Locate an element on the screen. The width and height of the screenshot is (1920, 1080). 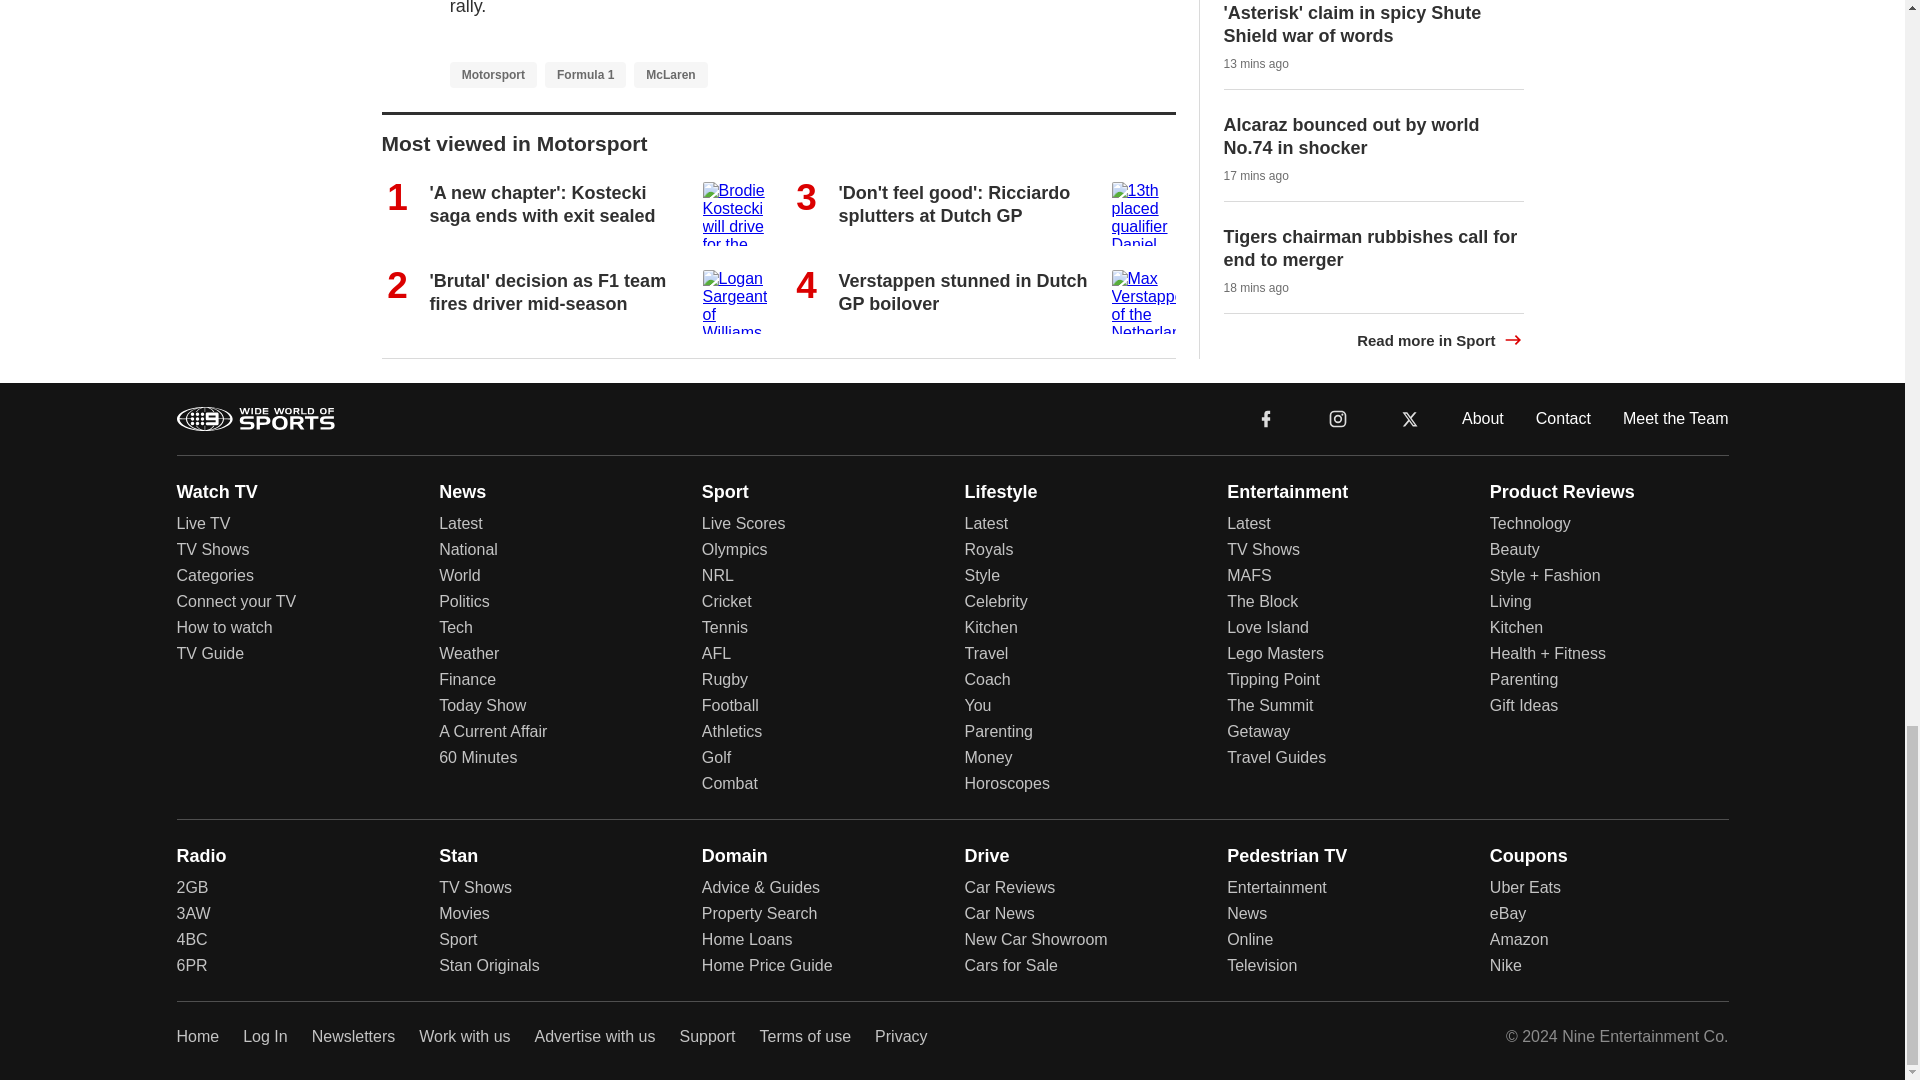
'Brutal' decision as F1 team fires driver mid-season is located at coordinates (548, 292).